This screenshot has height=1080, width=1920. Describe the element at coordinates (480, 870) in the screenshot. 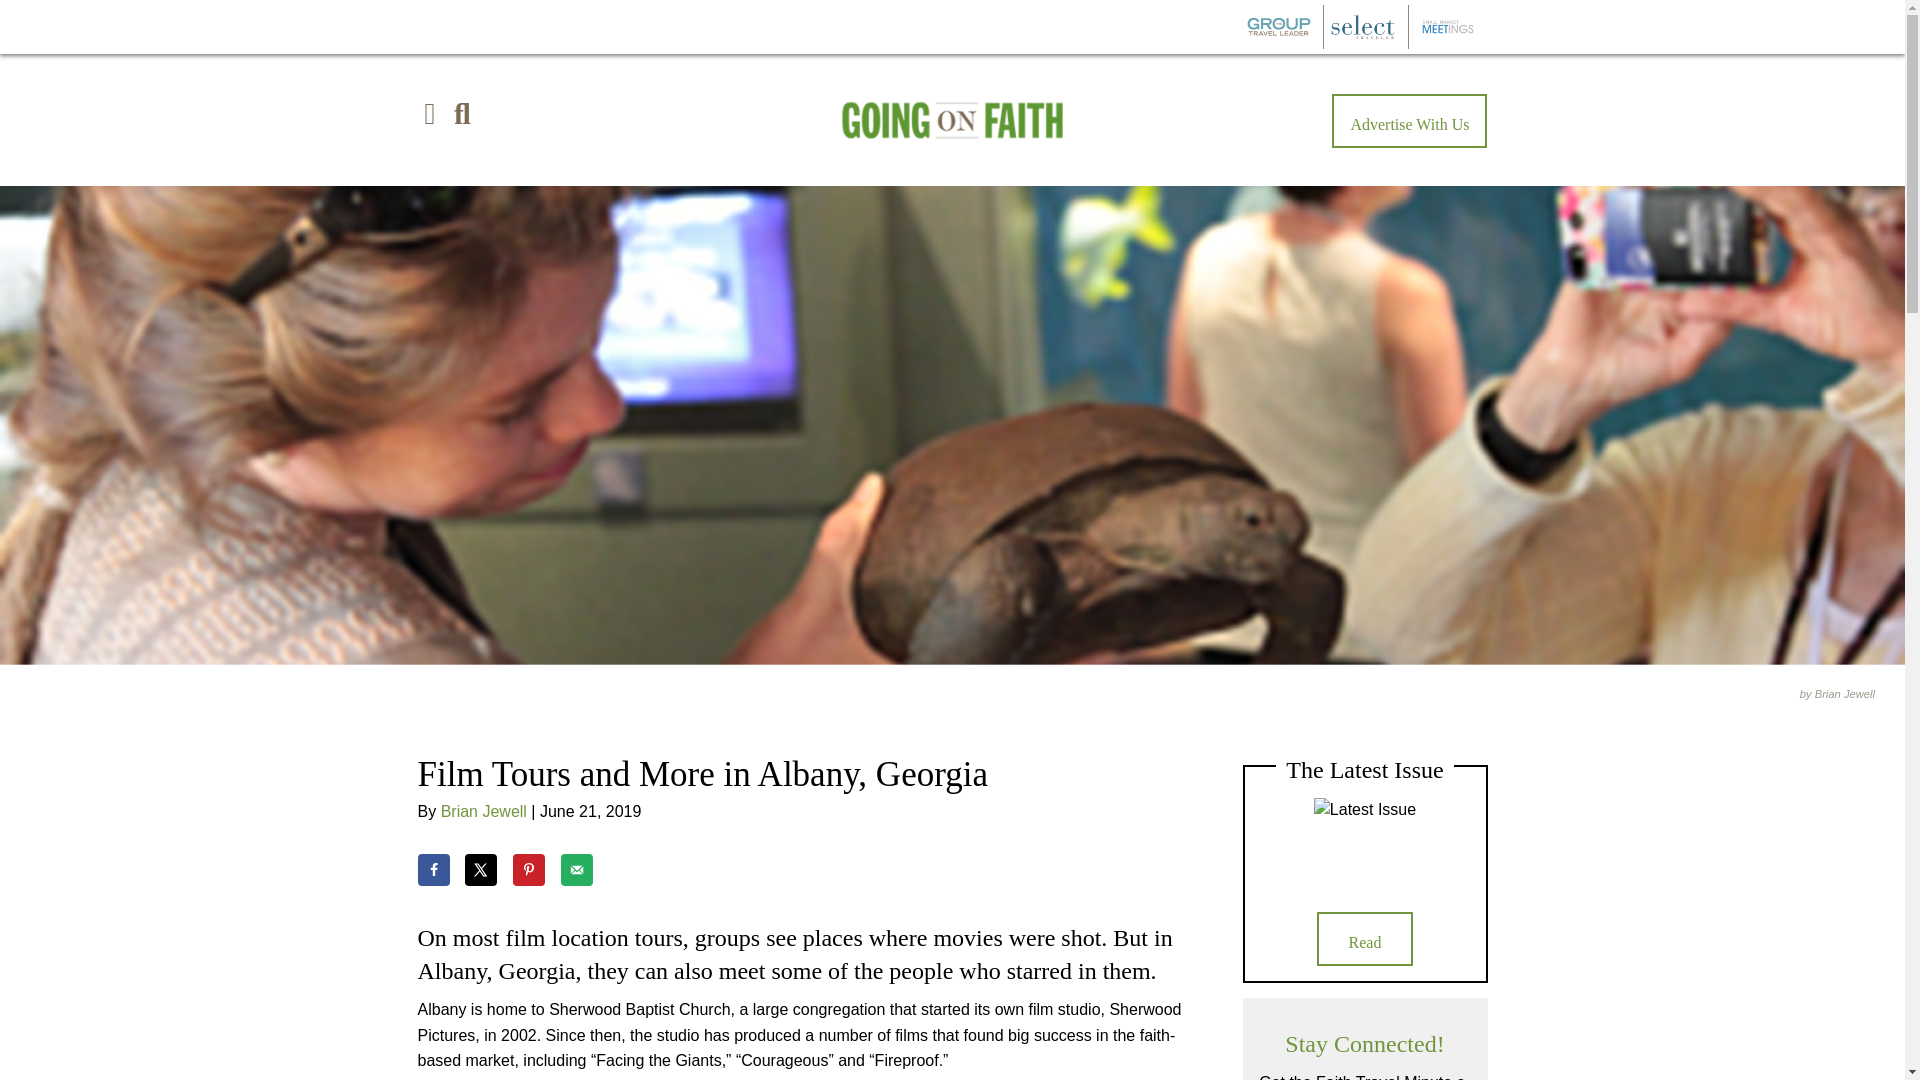

I see `Share on X` at that location.